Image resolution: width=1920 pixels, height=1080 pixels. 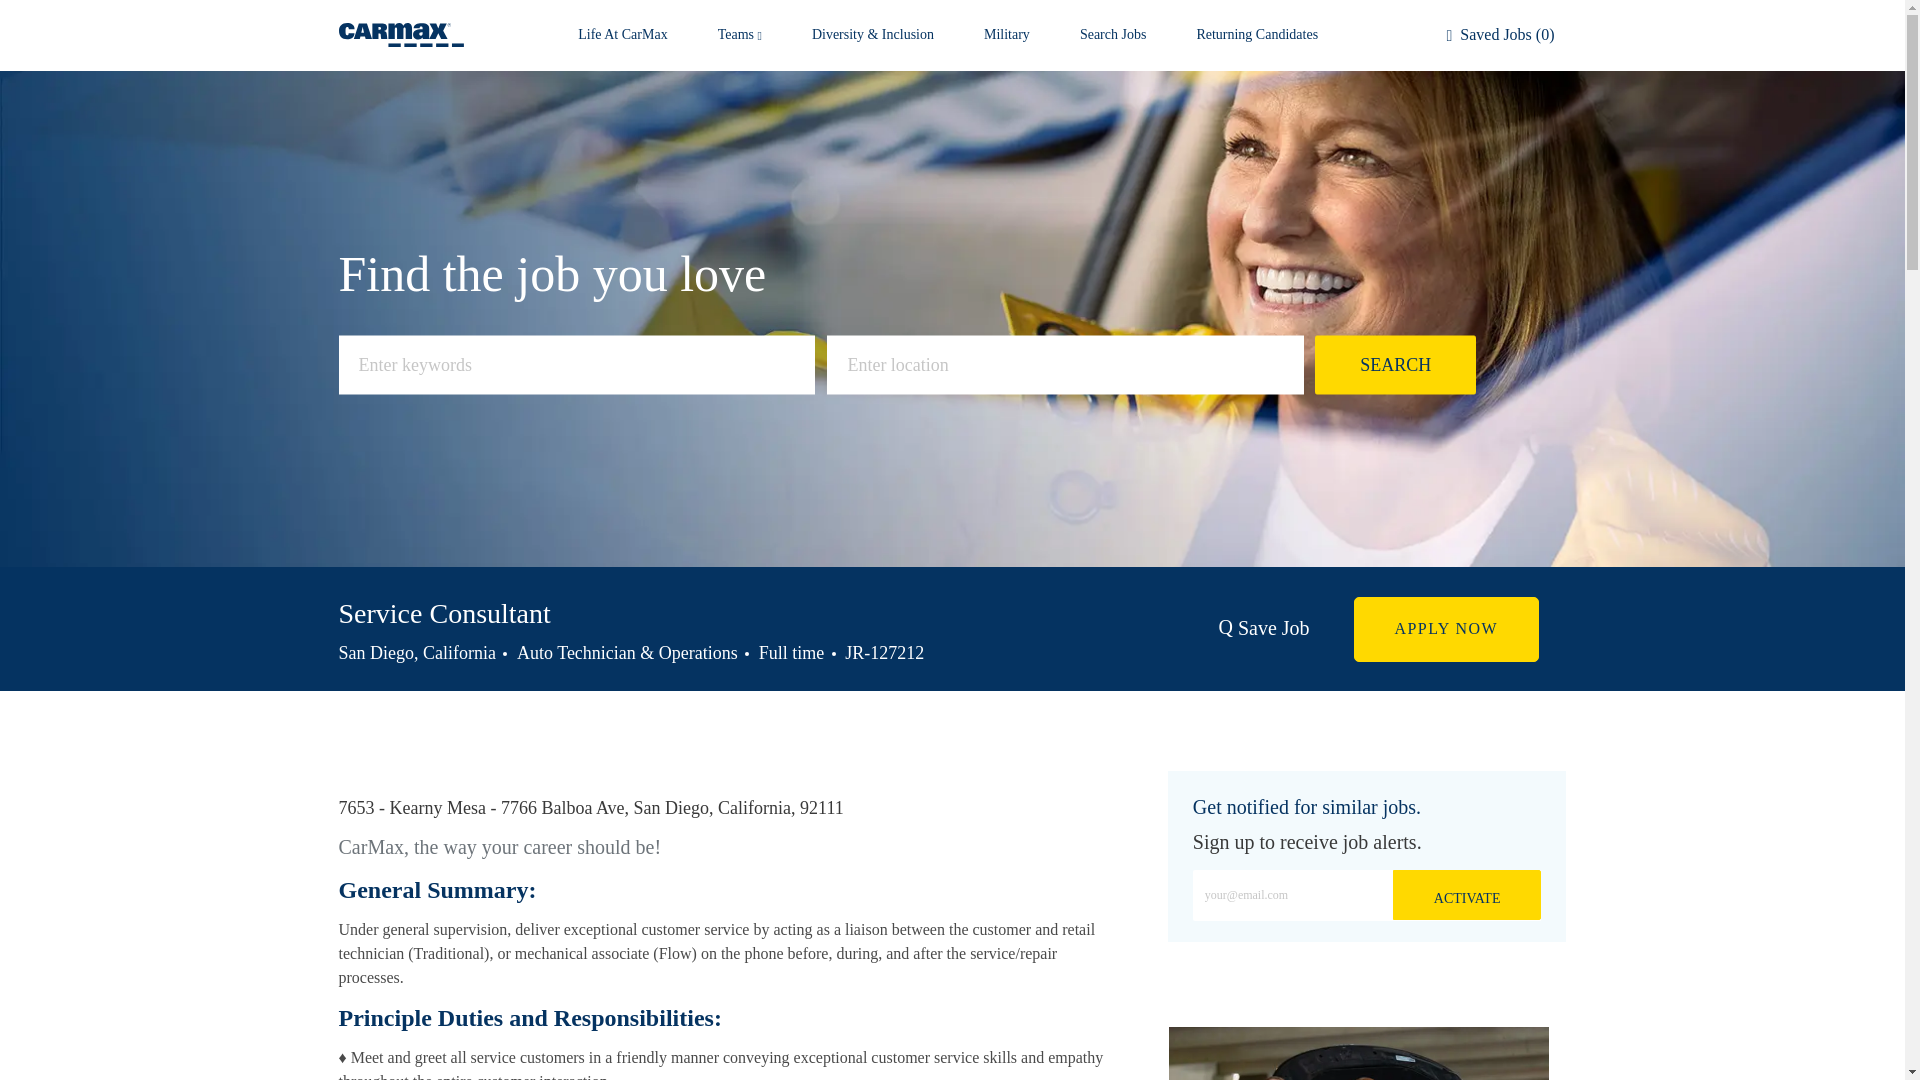 What do you see at coordinates (1112, 35) in the screenshot?
I see `Search Jobs` at bounding box center [1112, 35].